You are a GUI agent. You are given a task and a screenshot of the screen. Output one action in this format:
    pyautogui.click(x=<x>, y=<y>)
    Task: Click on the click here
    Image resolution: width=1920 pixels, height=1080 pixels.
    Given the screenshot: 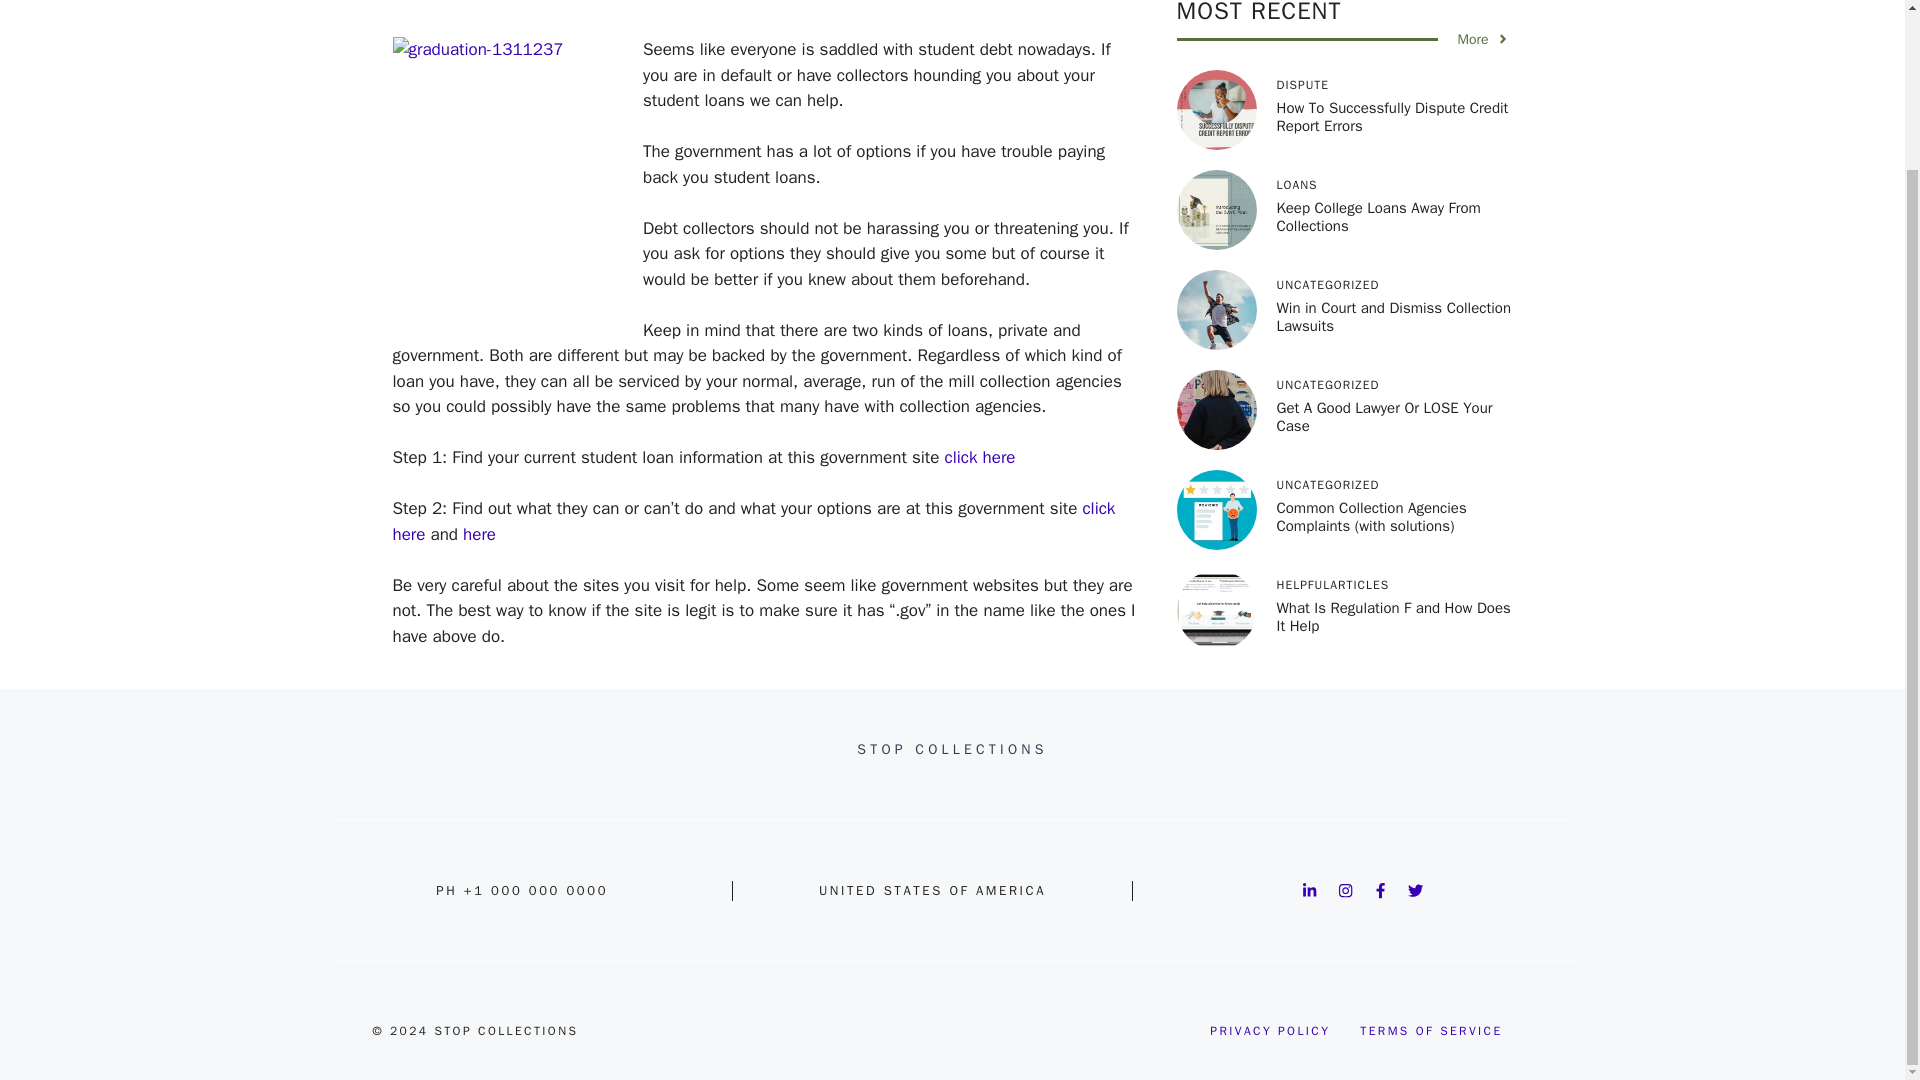 What is the action you would take?
    pyautogui.click(x=980, y=457)
    